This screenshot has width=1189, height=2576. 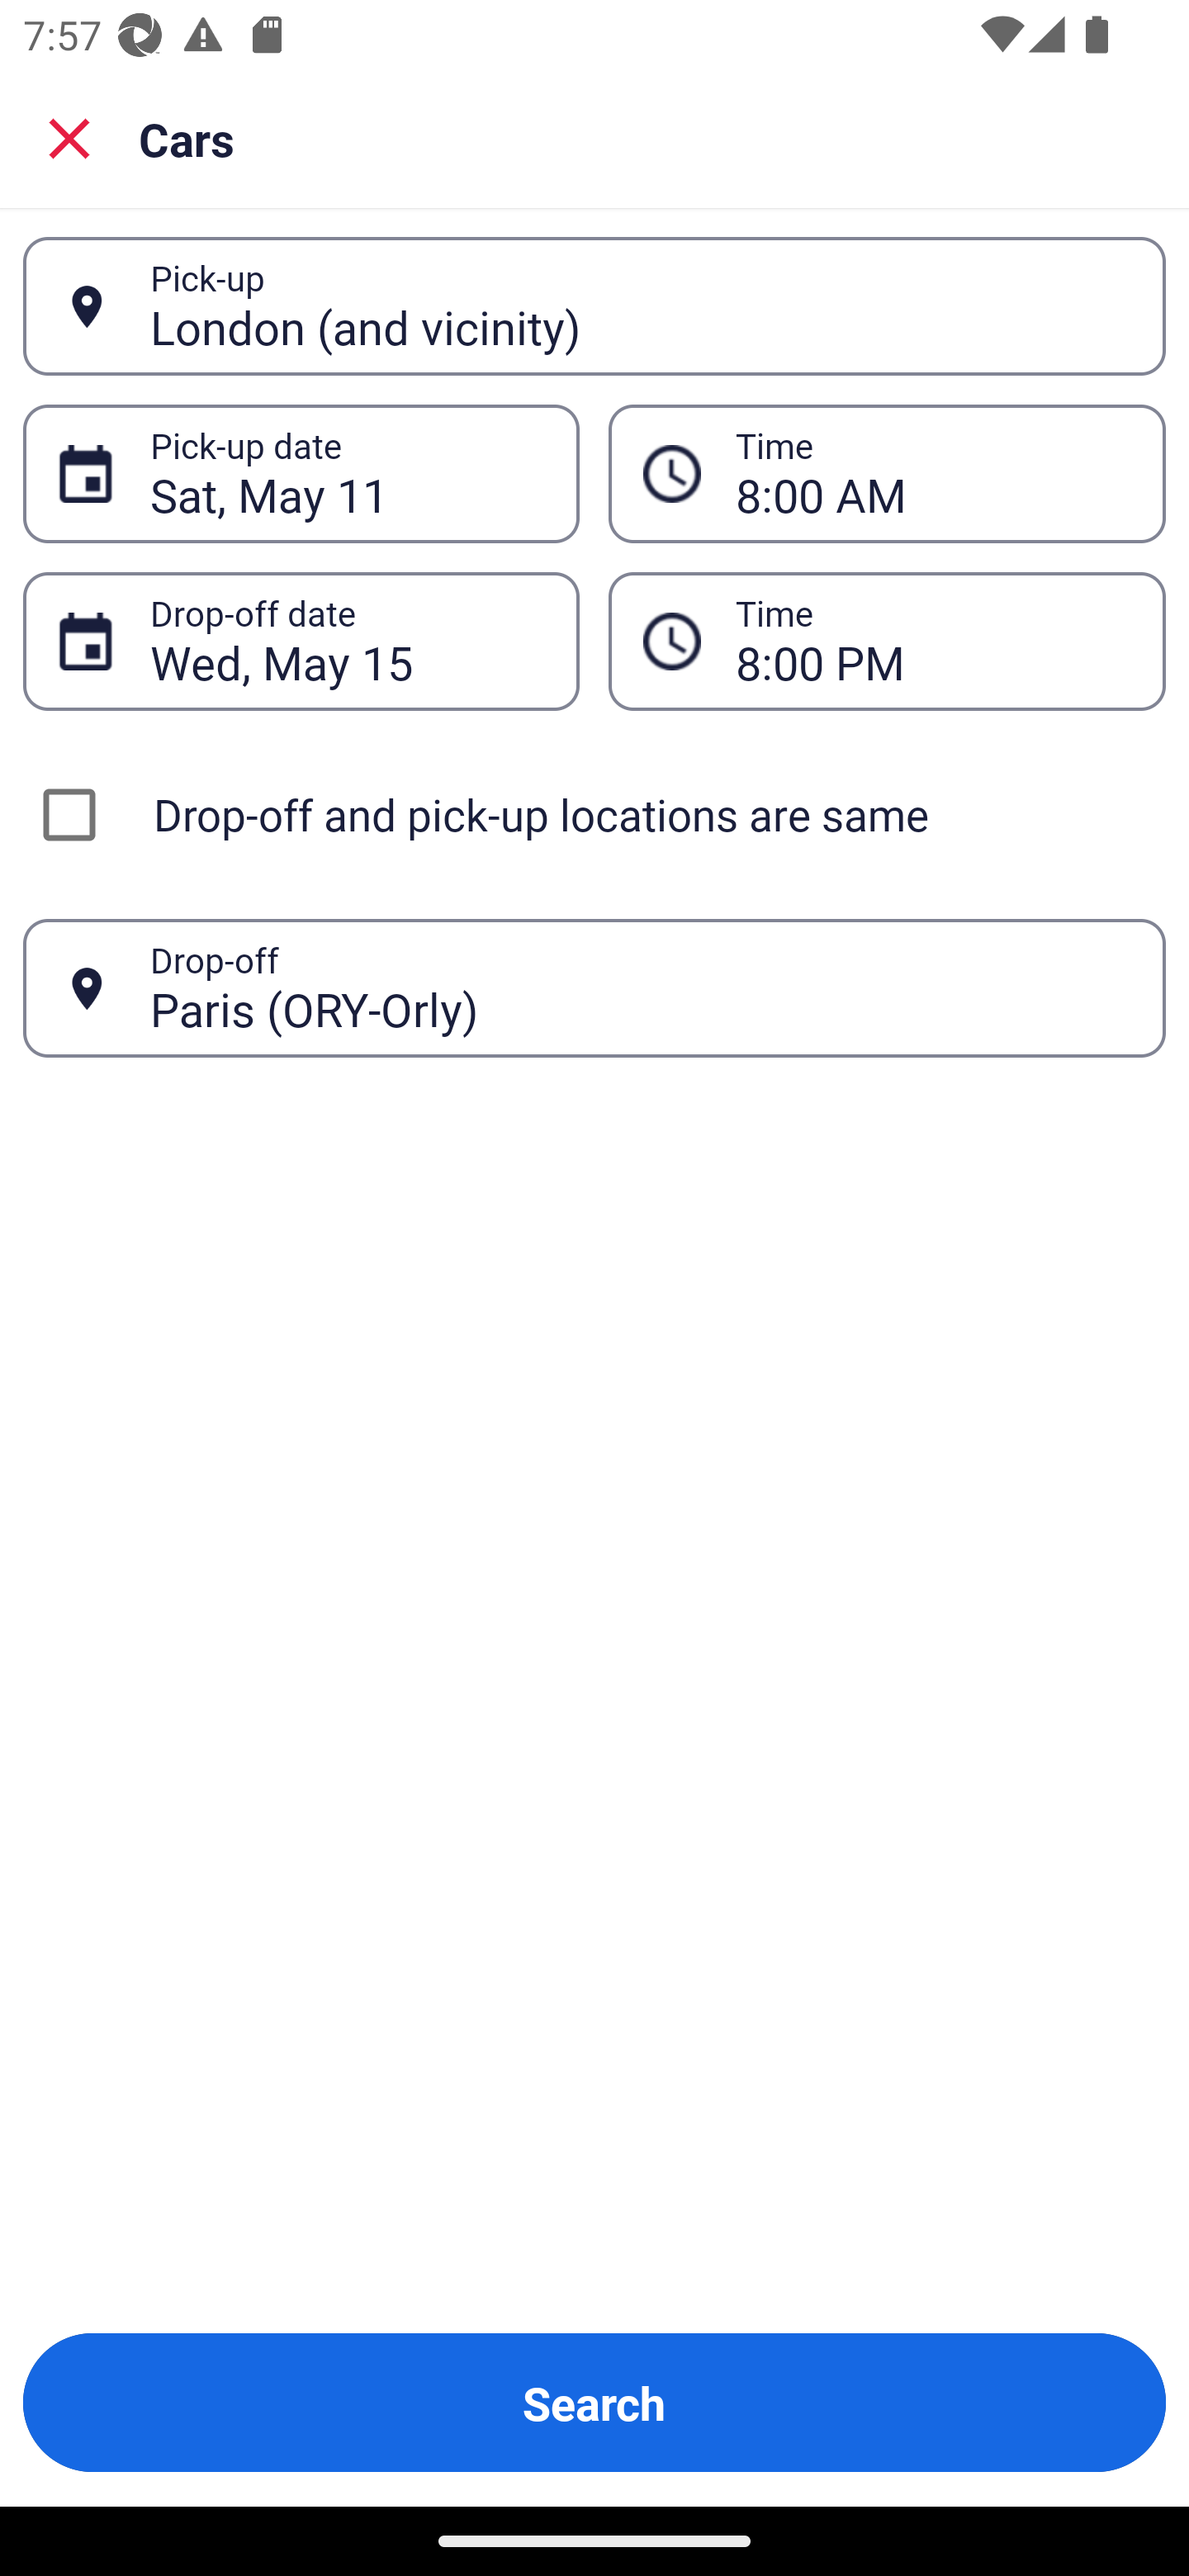 I want to click on Sat, May 11 Pick-up date, so click(x=301, y=474).